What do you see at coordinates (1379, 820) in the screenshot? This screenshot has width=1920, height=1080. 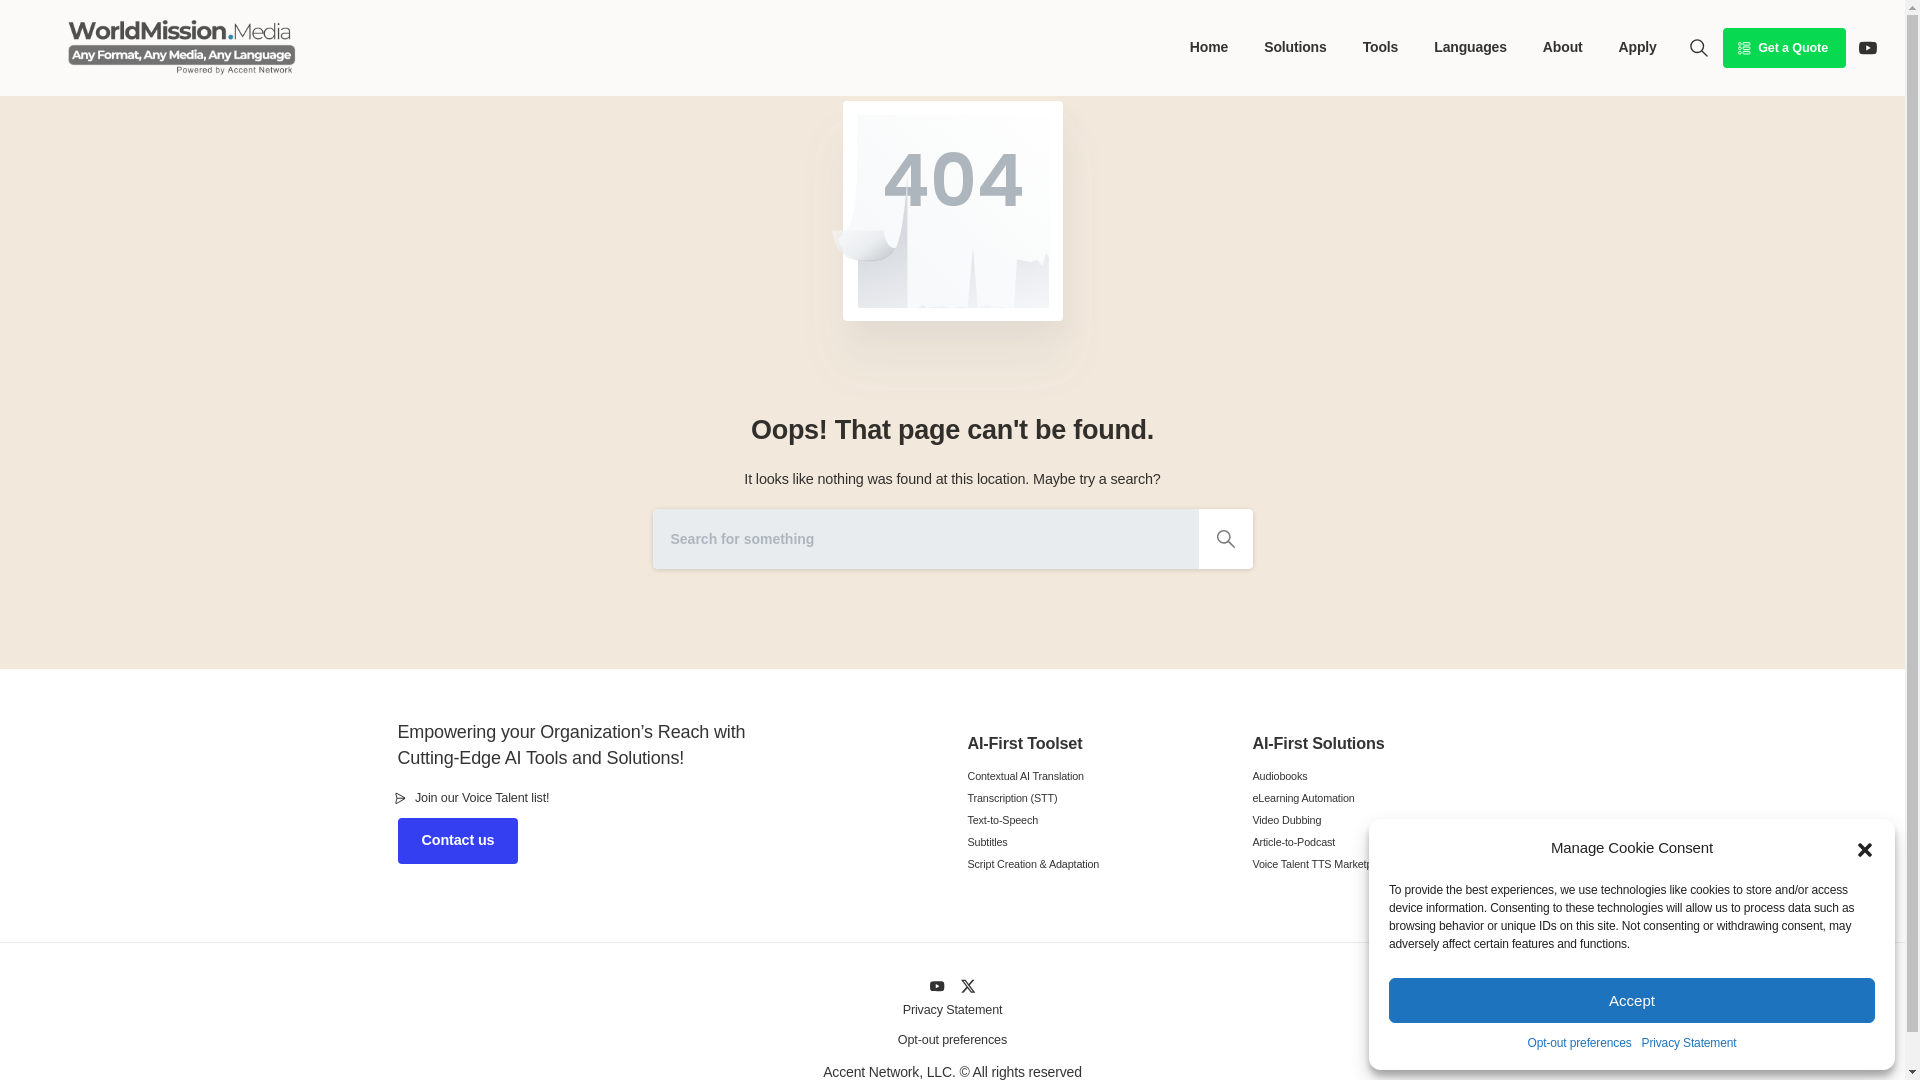 I see `Video Dubbing` at bounding box center [1379, 820].